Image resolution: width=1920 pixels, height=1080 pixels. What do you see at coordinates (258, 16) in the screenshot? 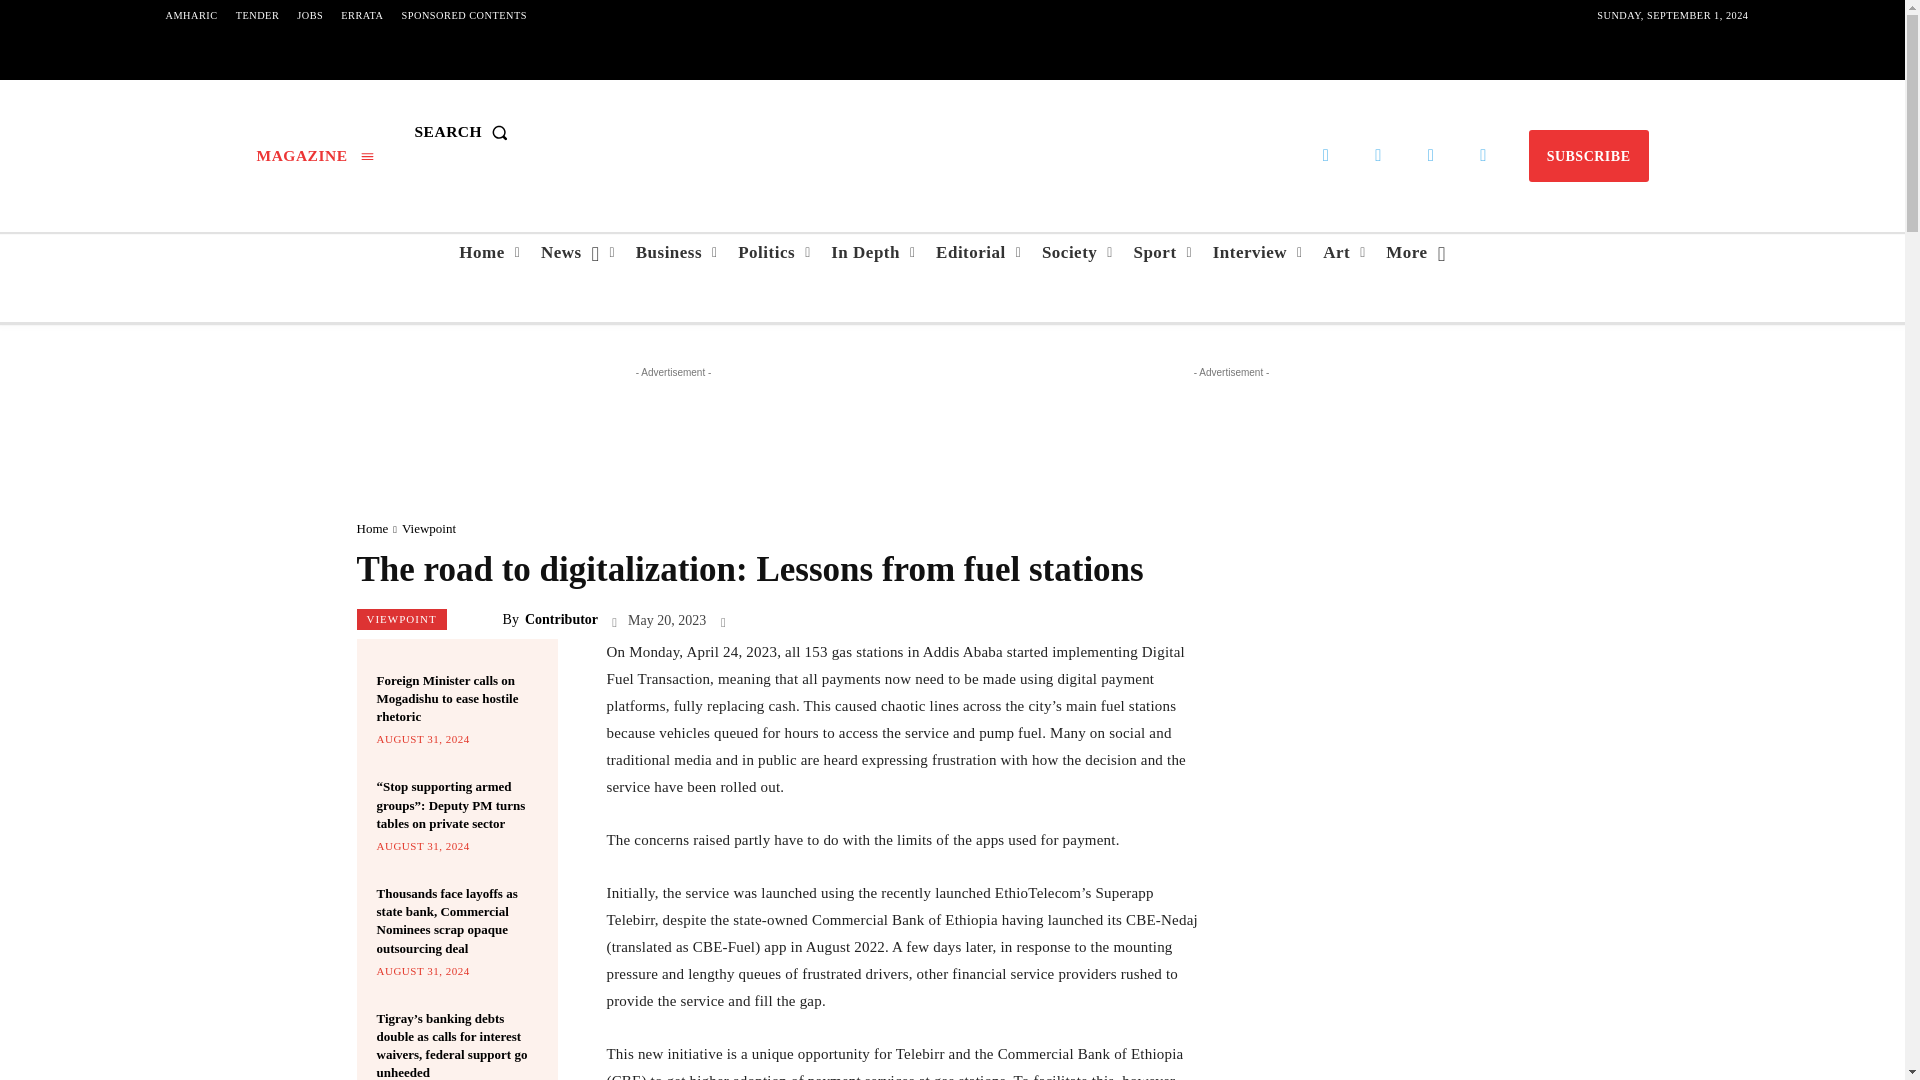
I see `TENDER` at bounding box center [258, 16].